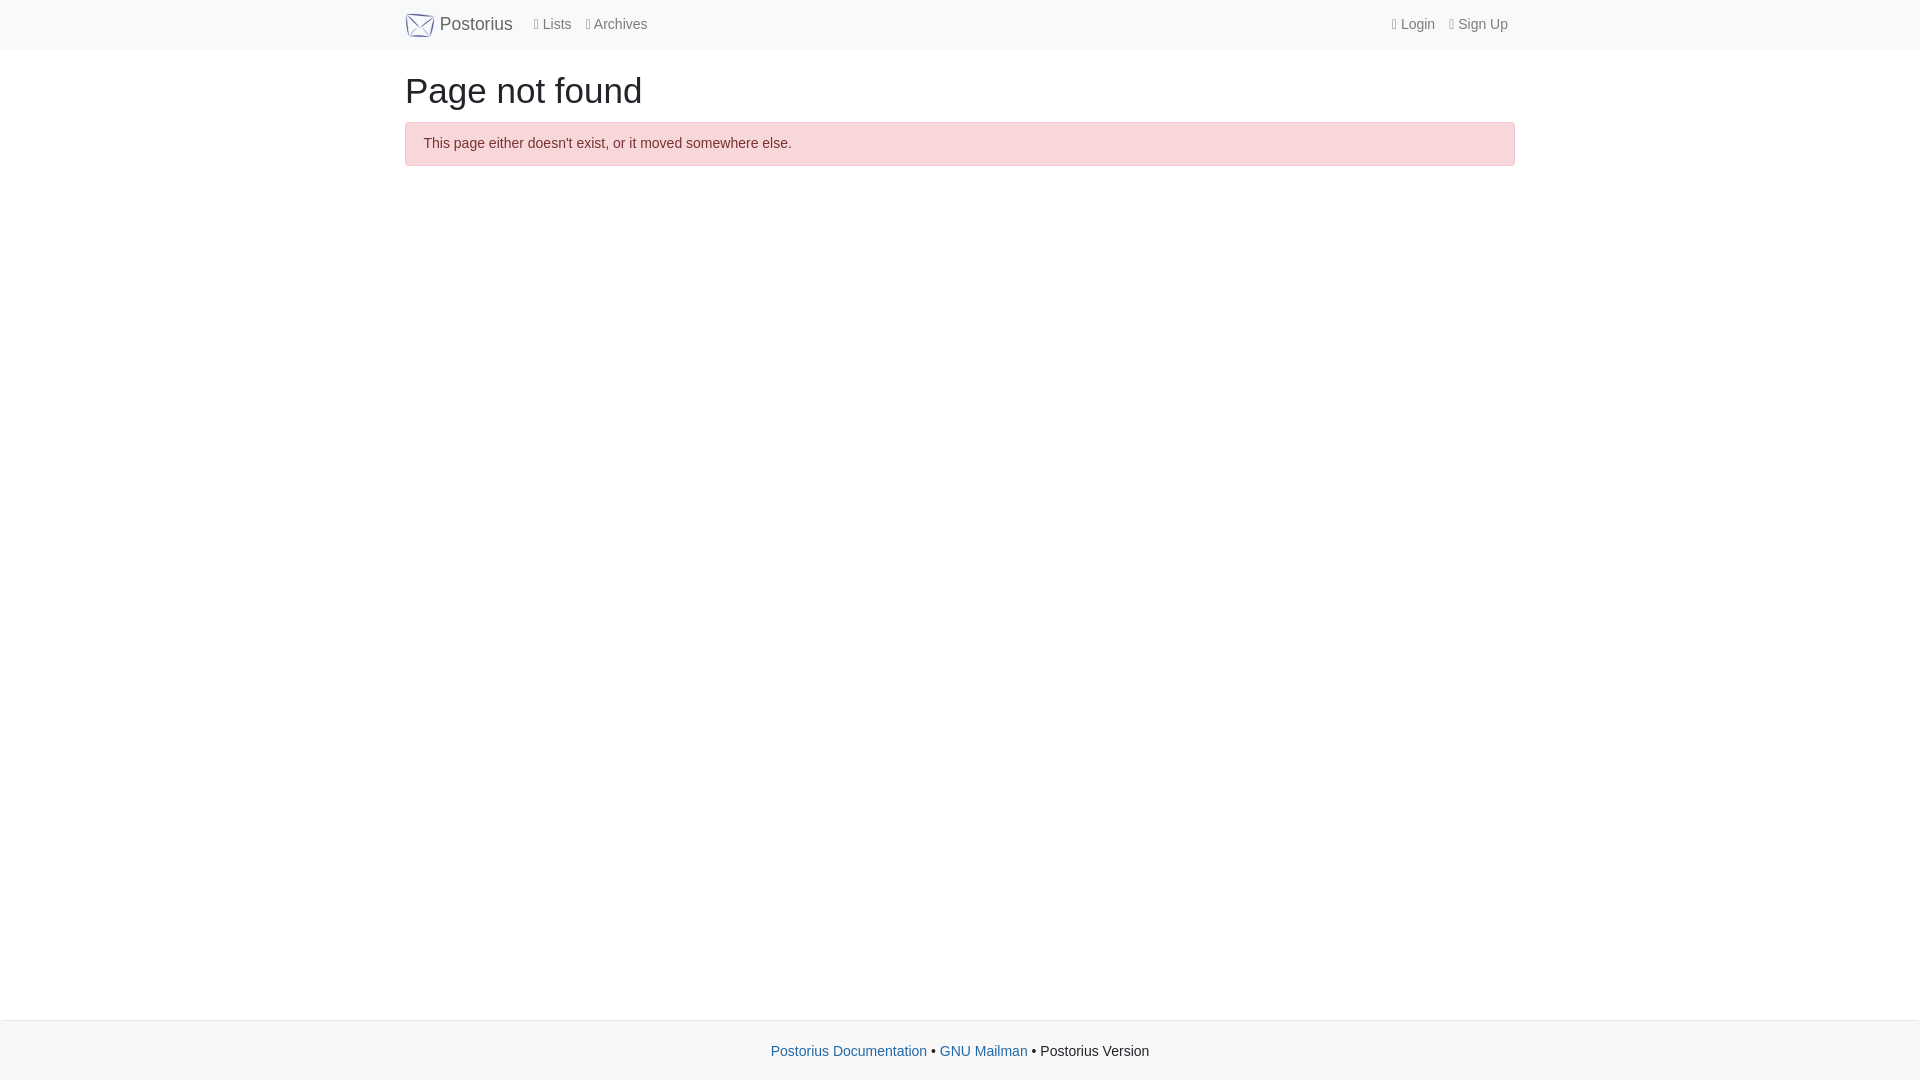 The height and width of the screenshot is (1080, 1920). Describe the element at coordinates (616, 24) in the screenshot. I see `Archives` at that location.